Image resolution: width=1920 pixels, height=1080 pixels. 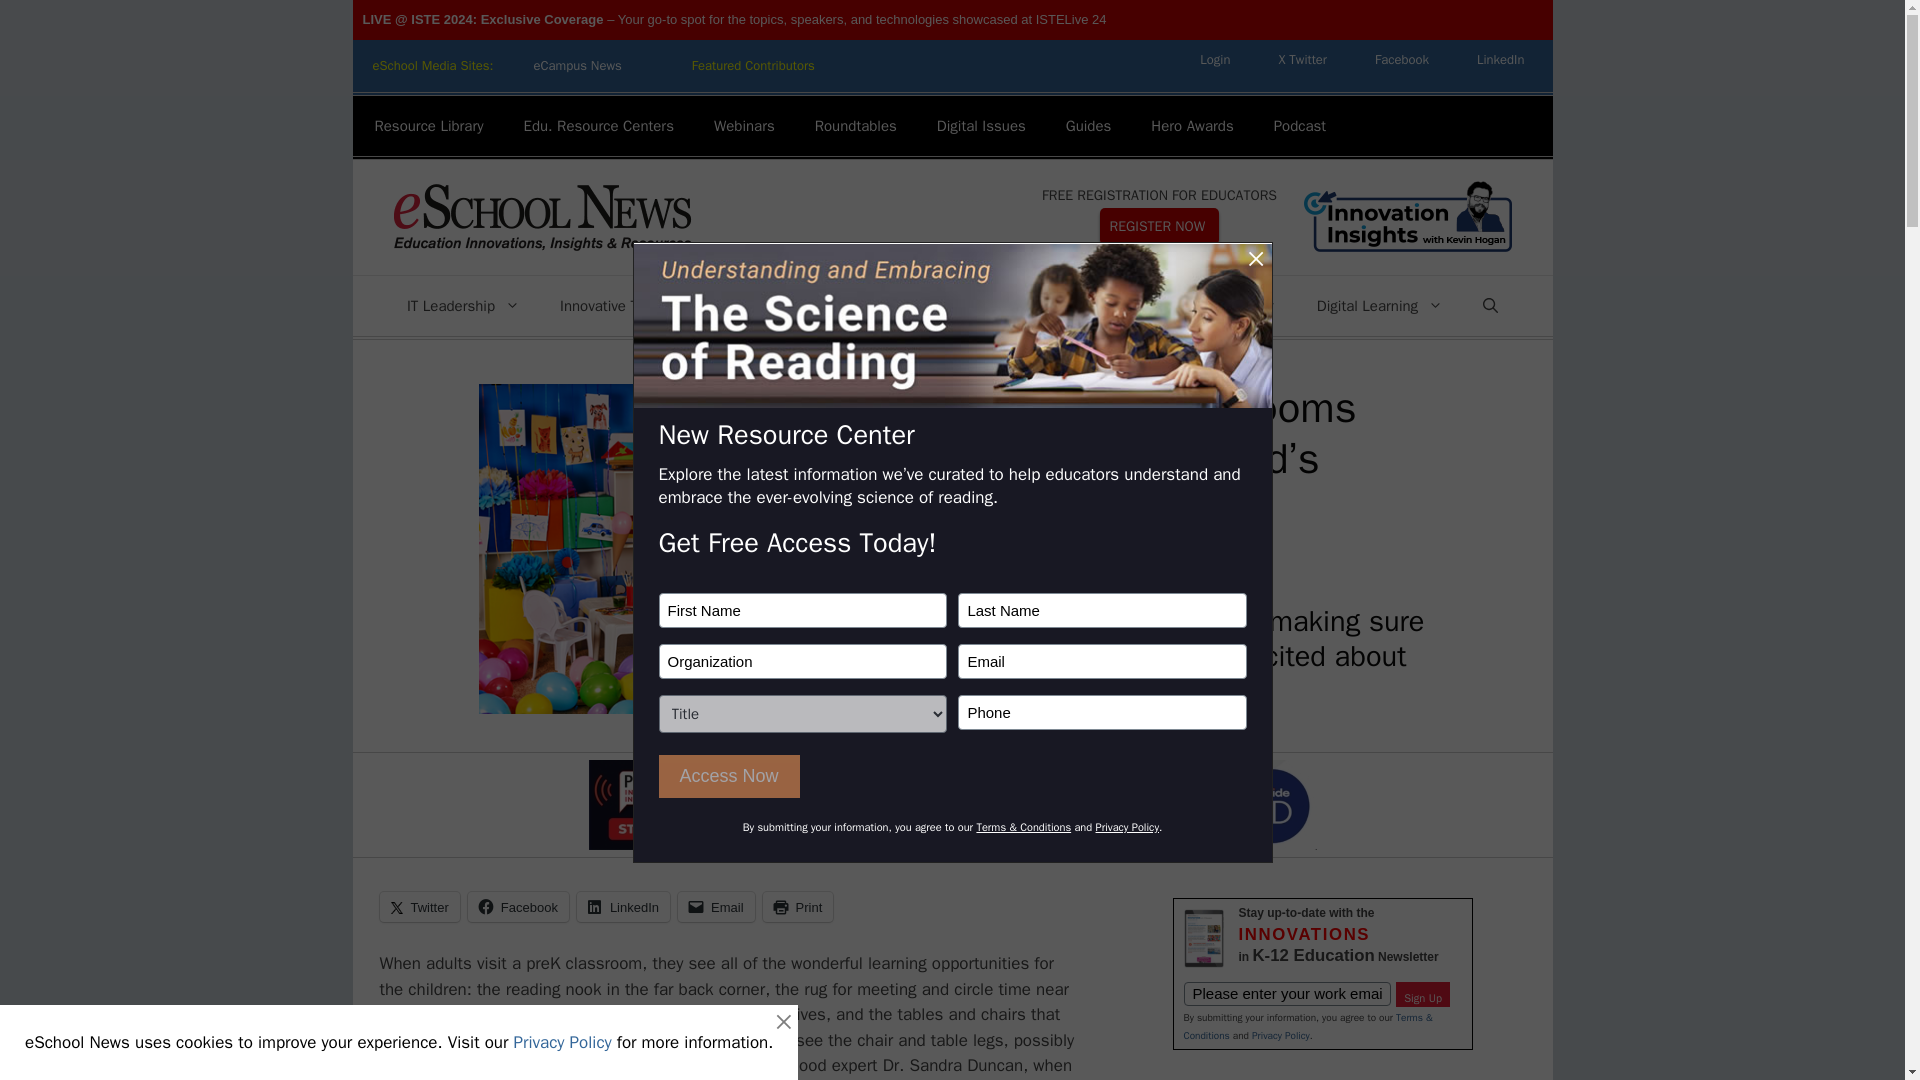 What do you see at coordinates (576, 66) in the screenshot?
I see `eCampus News` at bounding box center [576, 66].